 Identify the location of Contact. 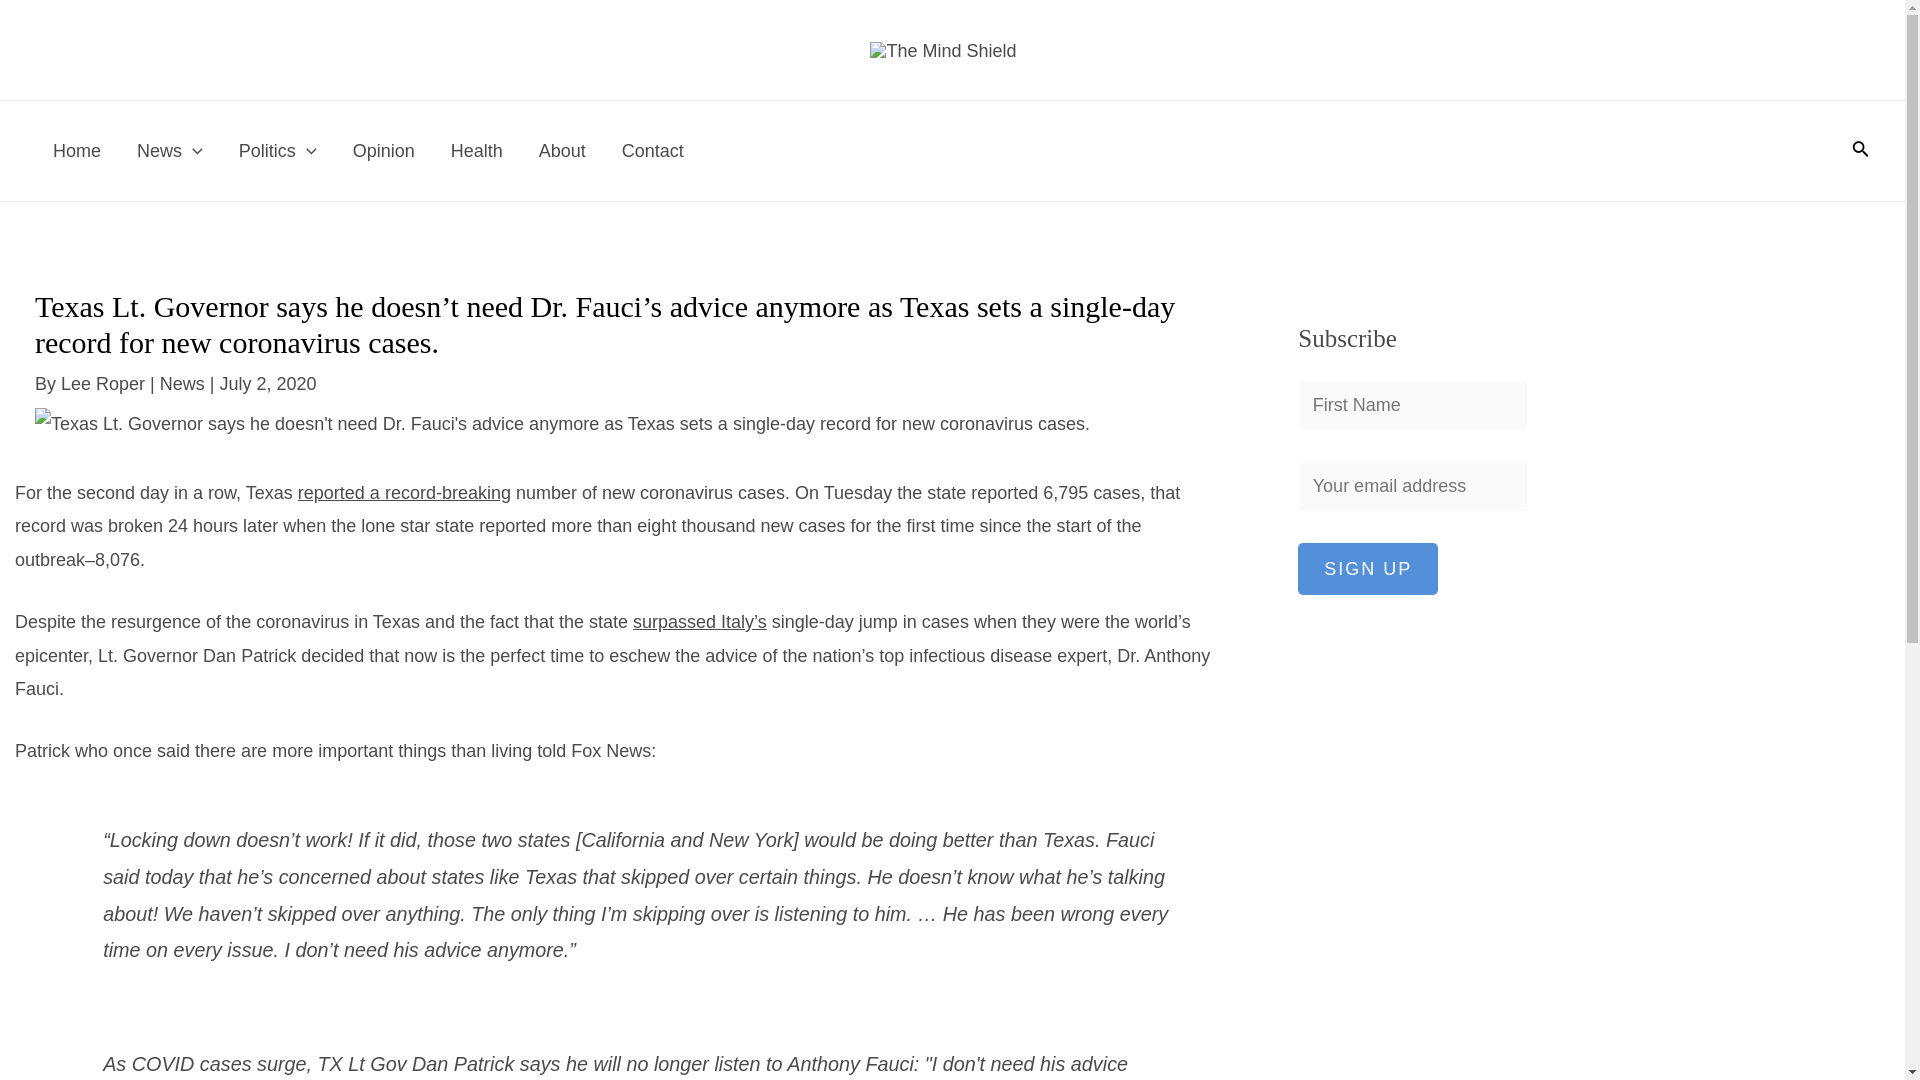
(653, 150).